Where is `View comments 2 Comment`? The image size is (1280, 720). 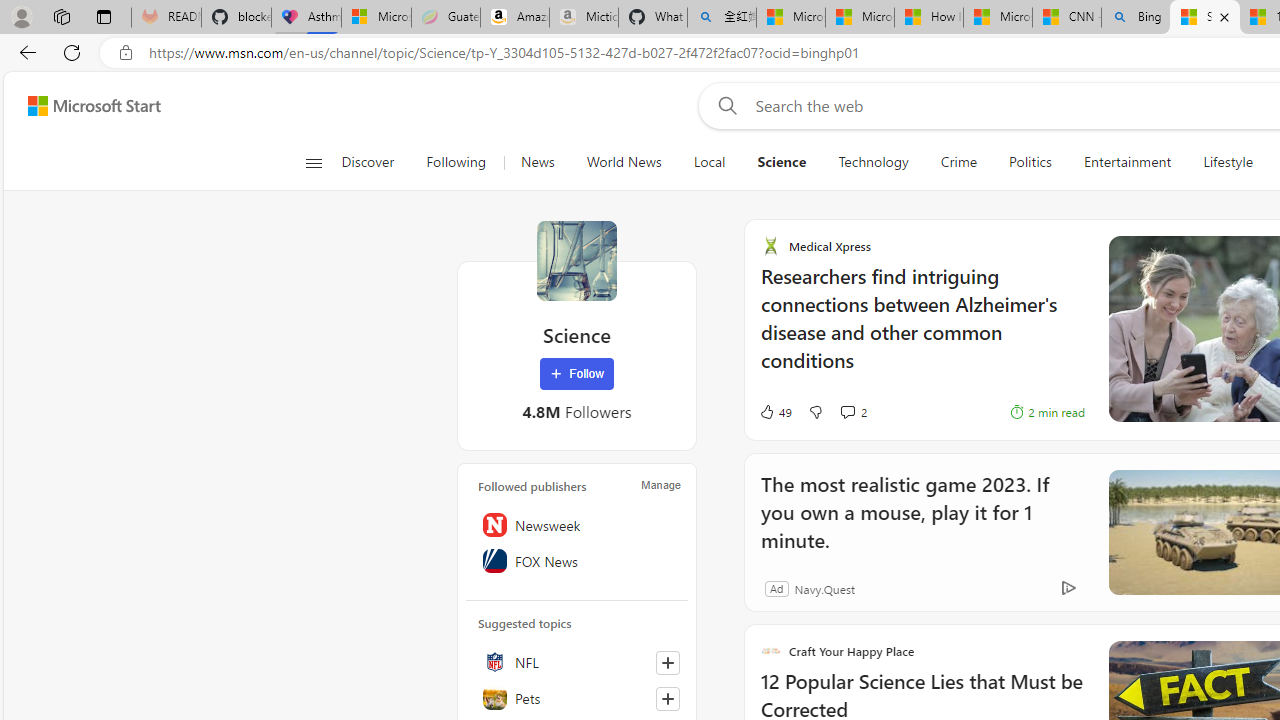
View comments 2 Comment is located at coordinates (825, 411).